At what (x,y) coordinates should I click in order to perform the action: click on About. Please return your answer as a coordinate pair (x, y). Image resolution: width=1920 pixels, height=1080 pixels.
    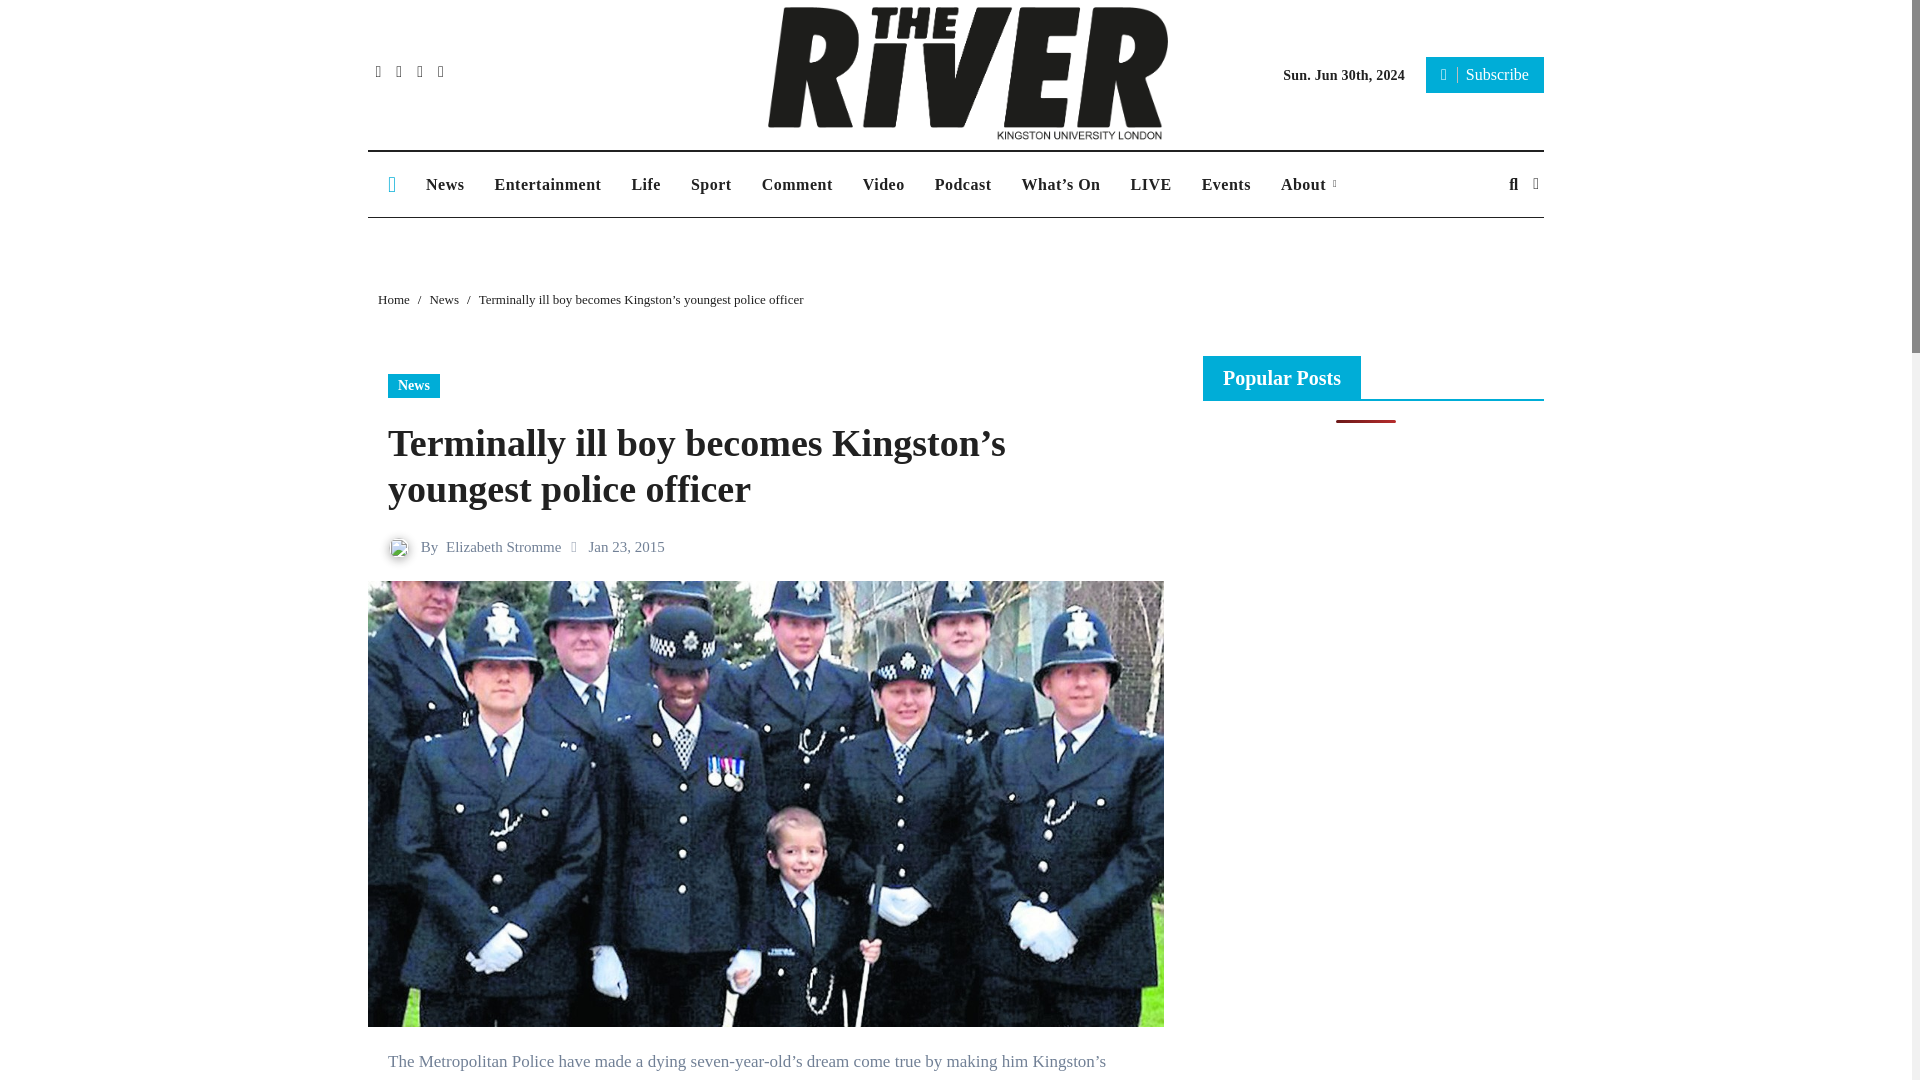
    Looking at the image, I should click on (1308, 184).